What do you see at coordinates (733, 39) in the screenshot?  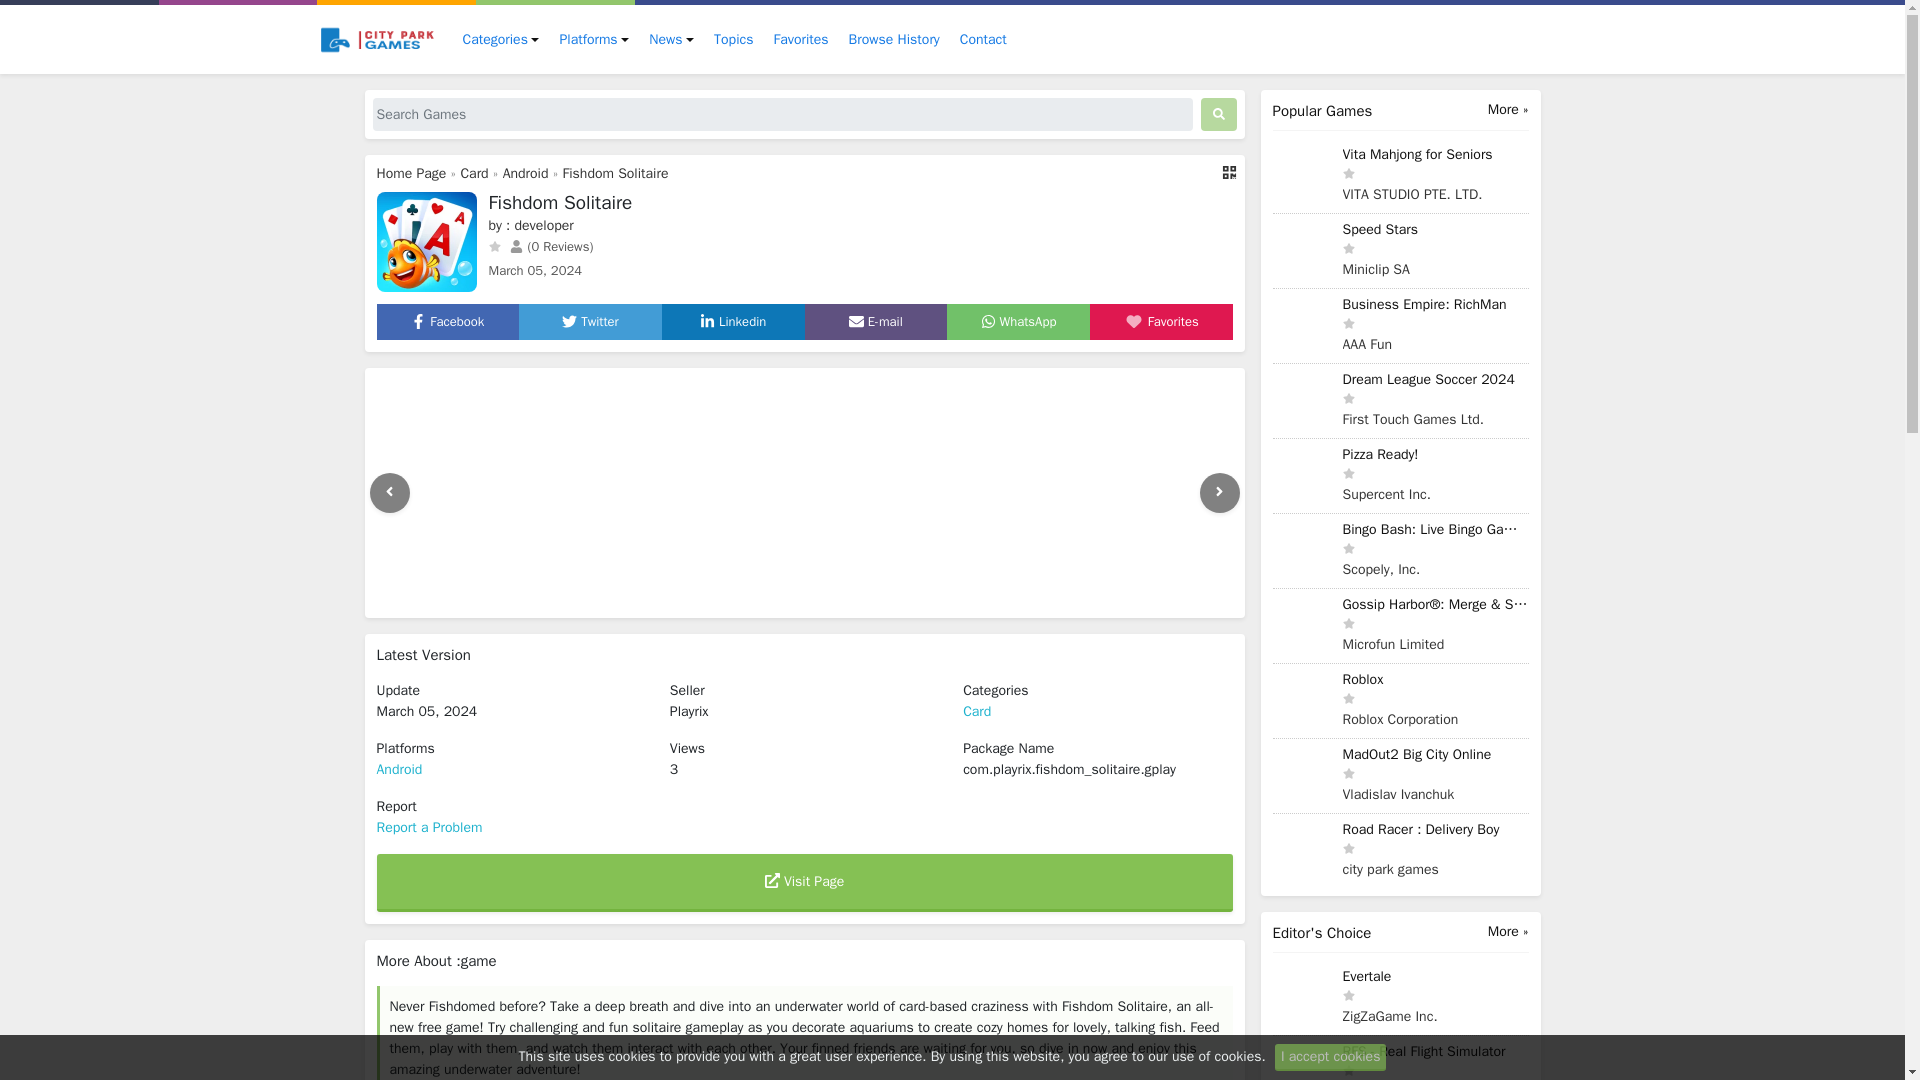 I see `Topics` at bounding box center [733, 39].